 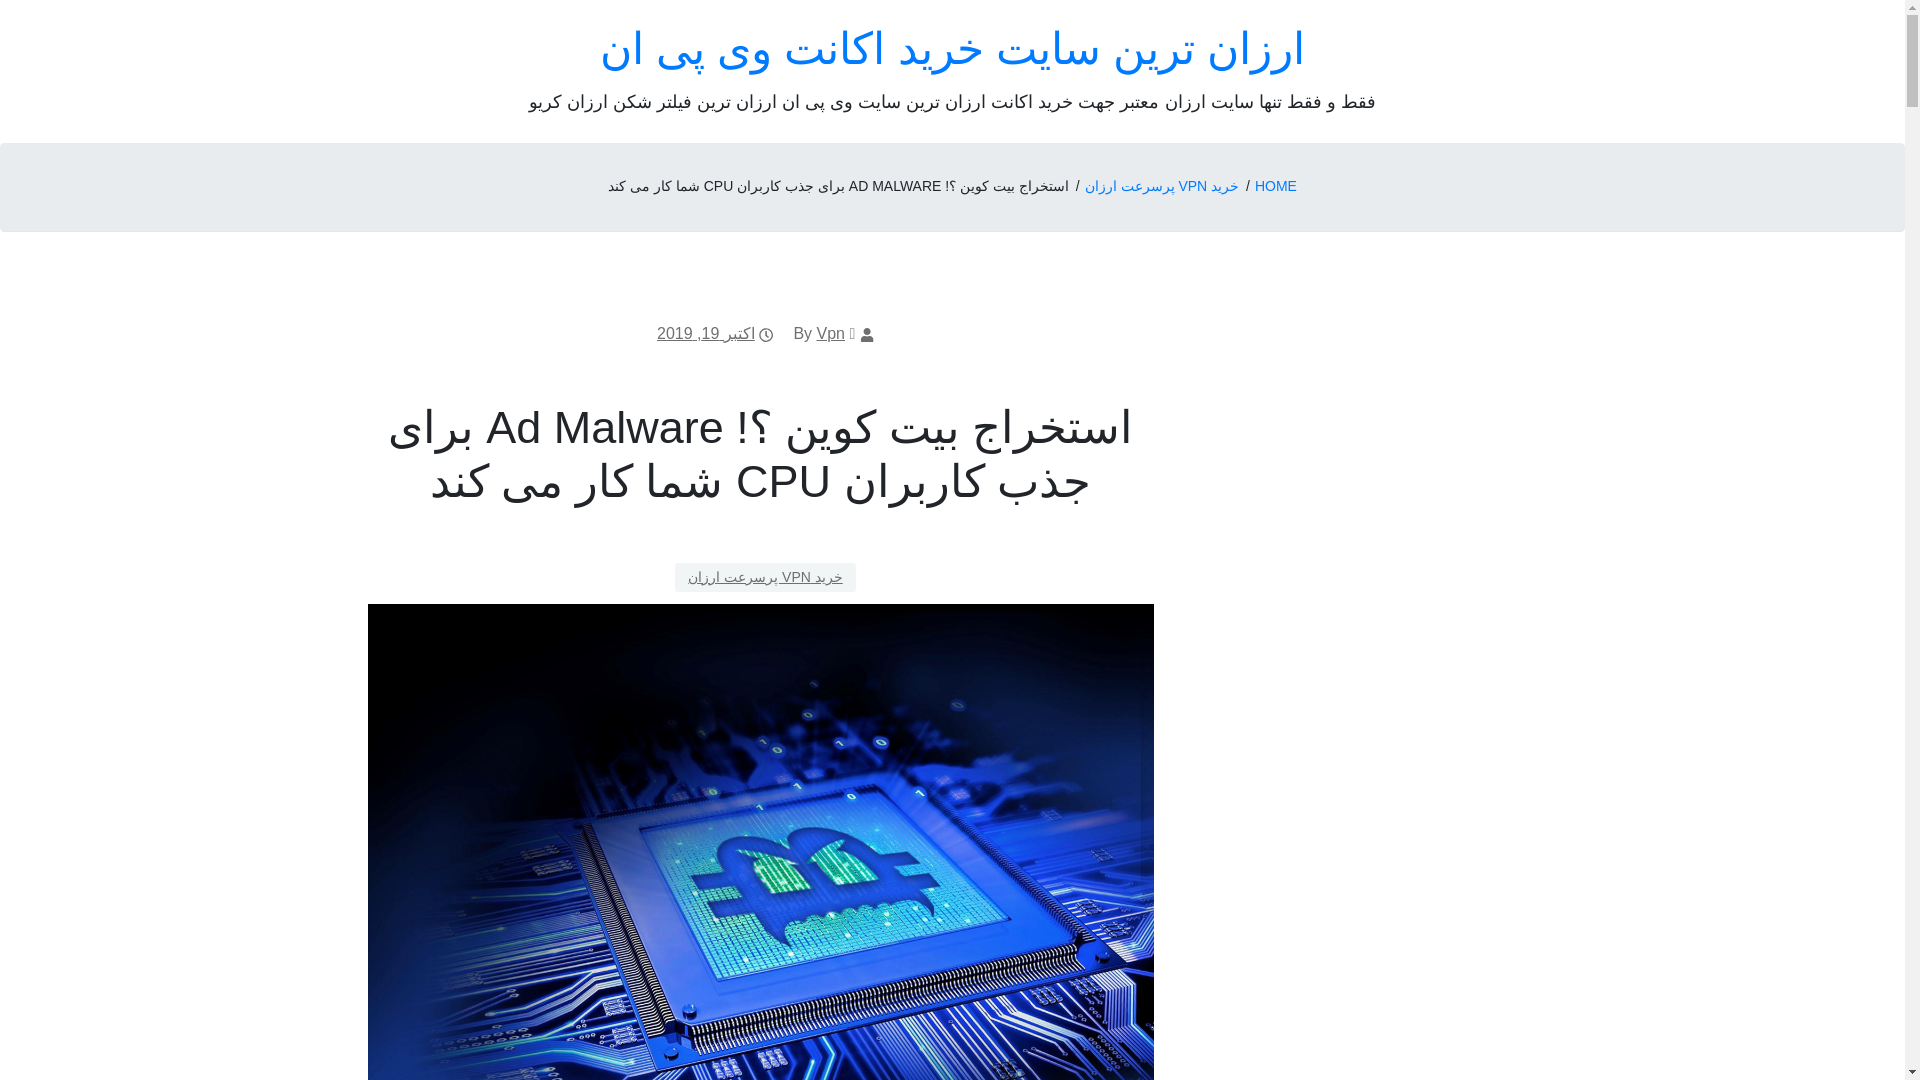 I want to click on HOME, so click(x=1276, y=186).